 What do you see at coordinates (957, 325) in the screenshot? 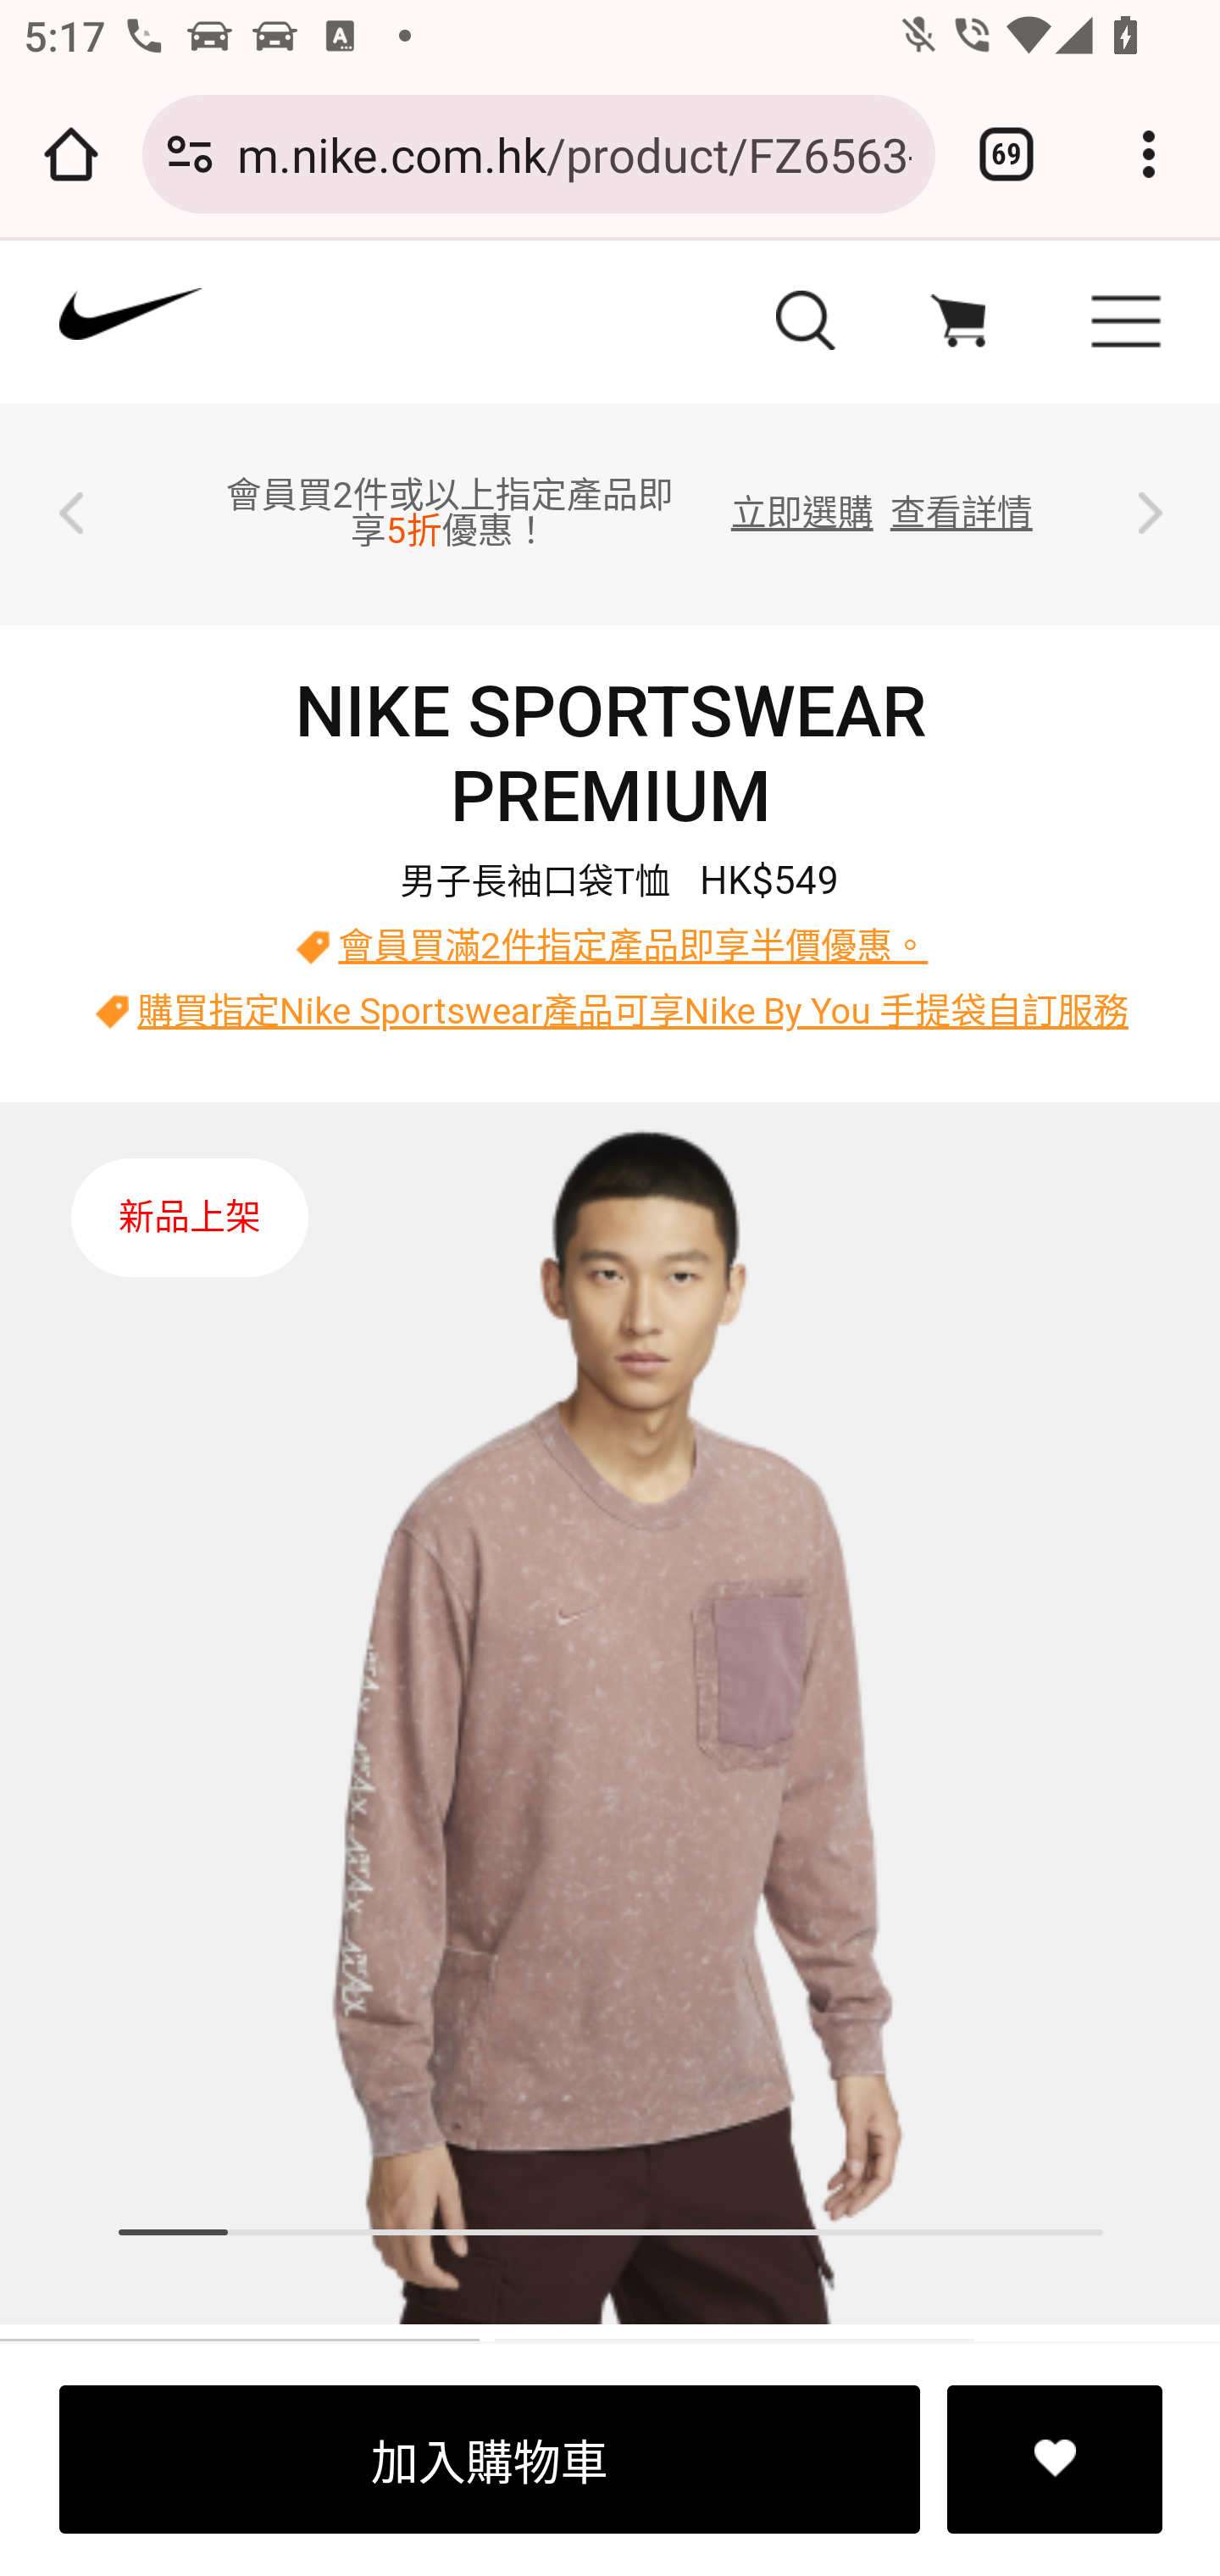
I see `javascript:void(0)` at bounding box center [957, 325].